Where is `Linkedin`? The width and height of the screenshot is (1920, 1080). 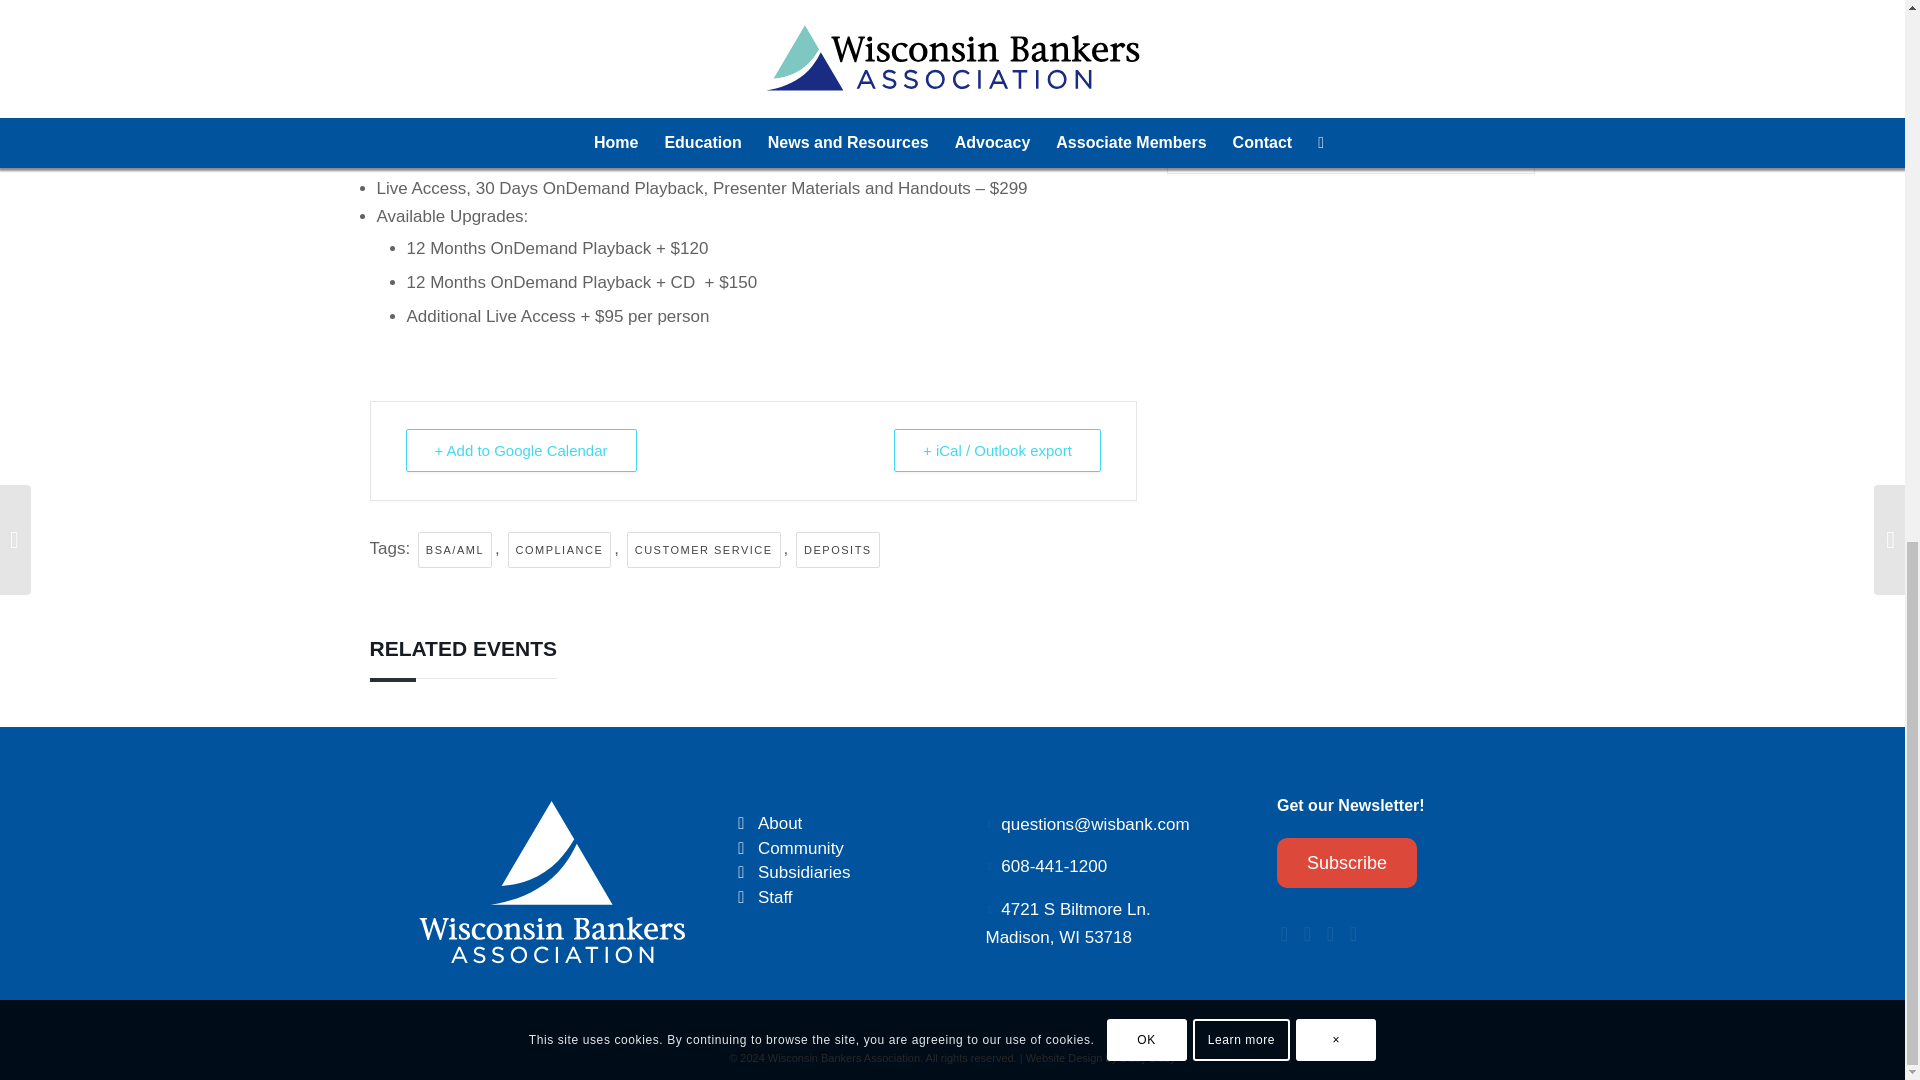 Linkedin is located at coordinates (1416, 108).